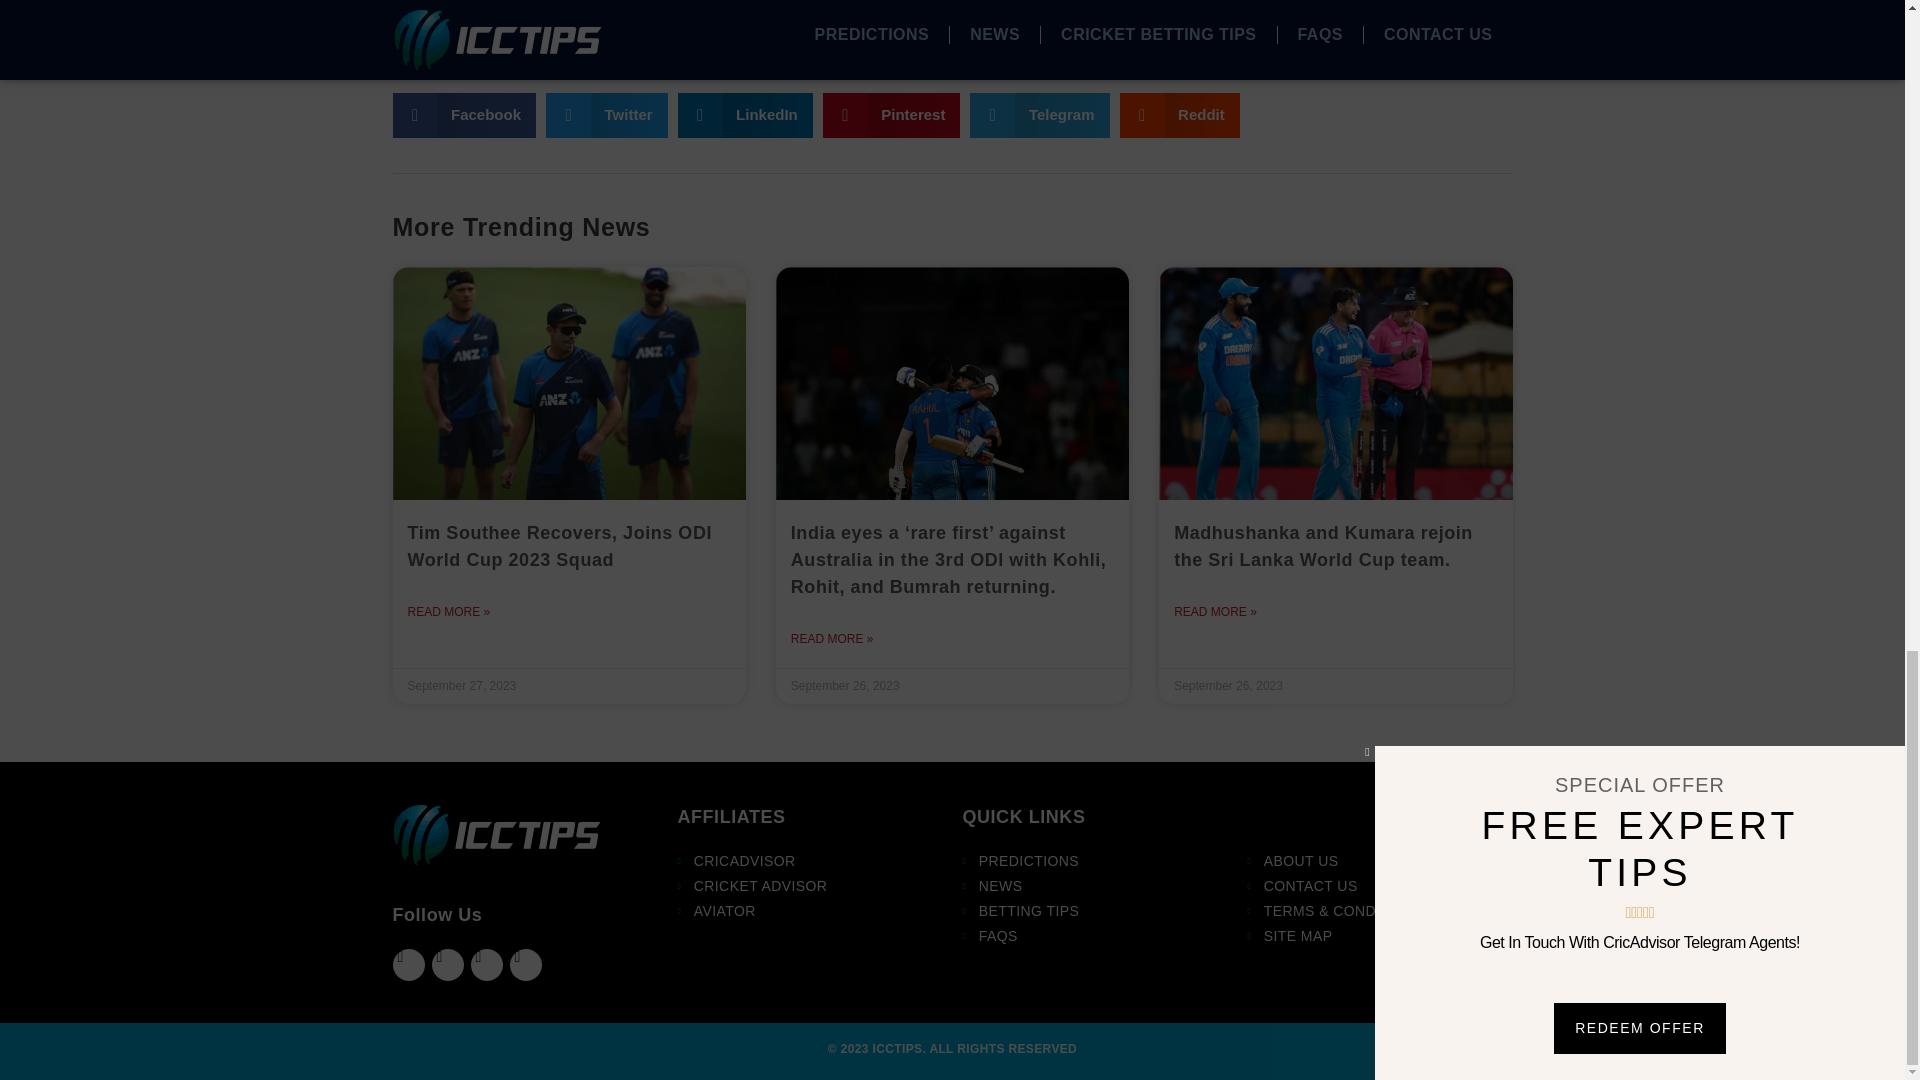 This screenshot has width=1920, height=1080. What do you see at coordinates (560, 546) in the screenshot?
I see `Tim Southee Recovers, Joins ODI World Cup 2023 Squad` at bounding box center [560, 546].